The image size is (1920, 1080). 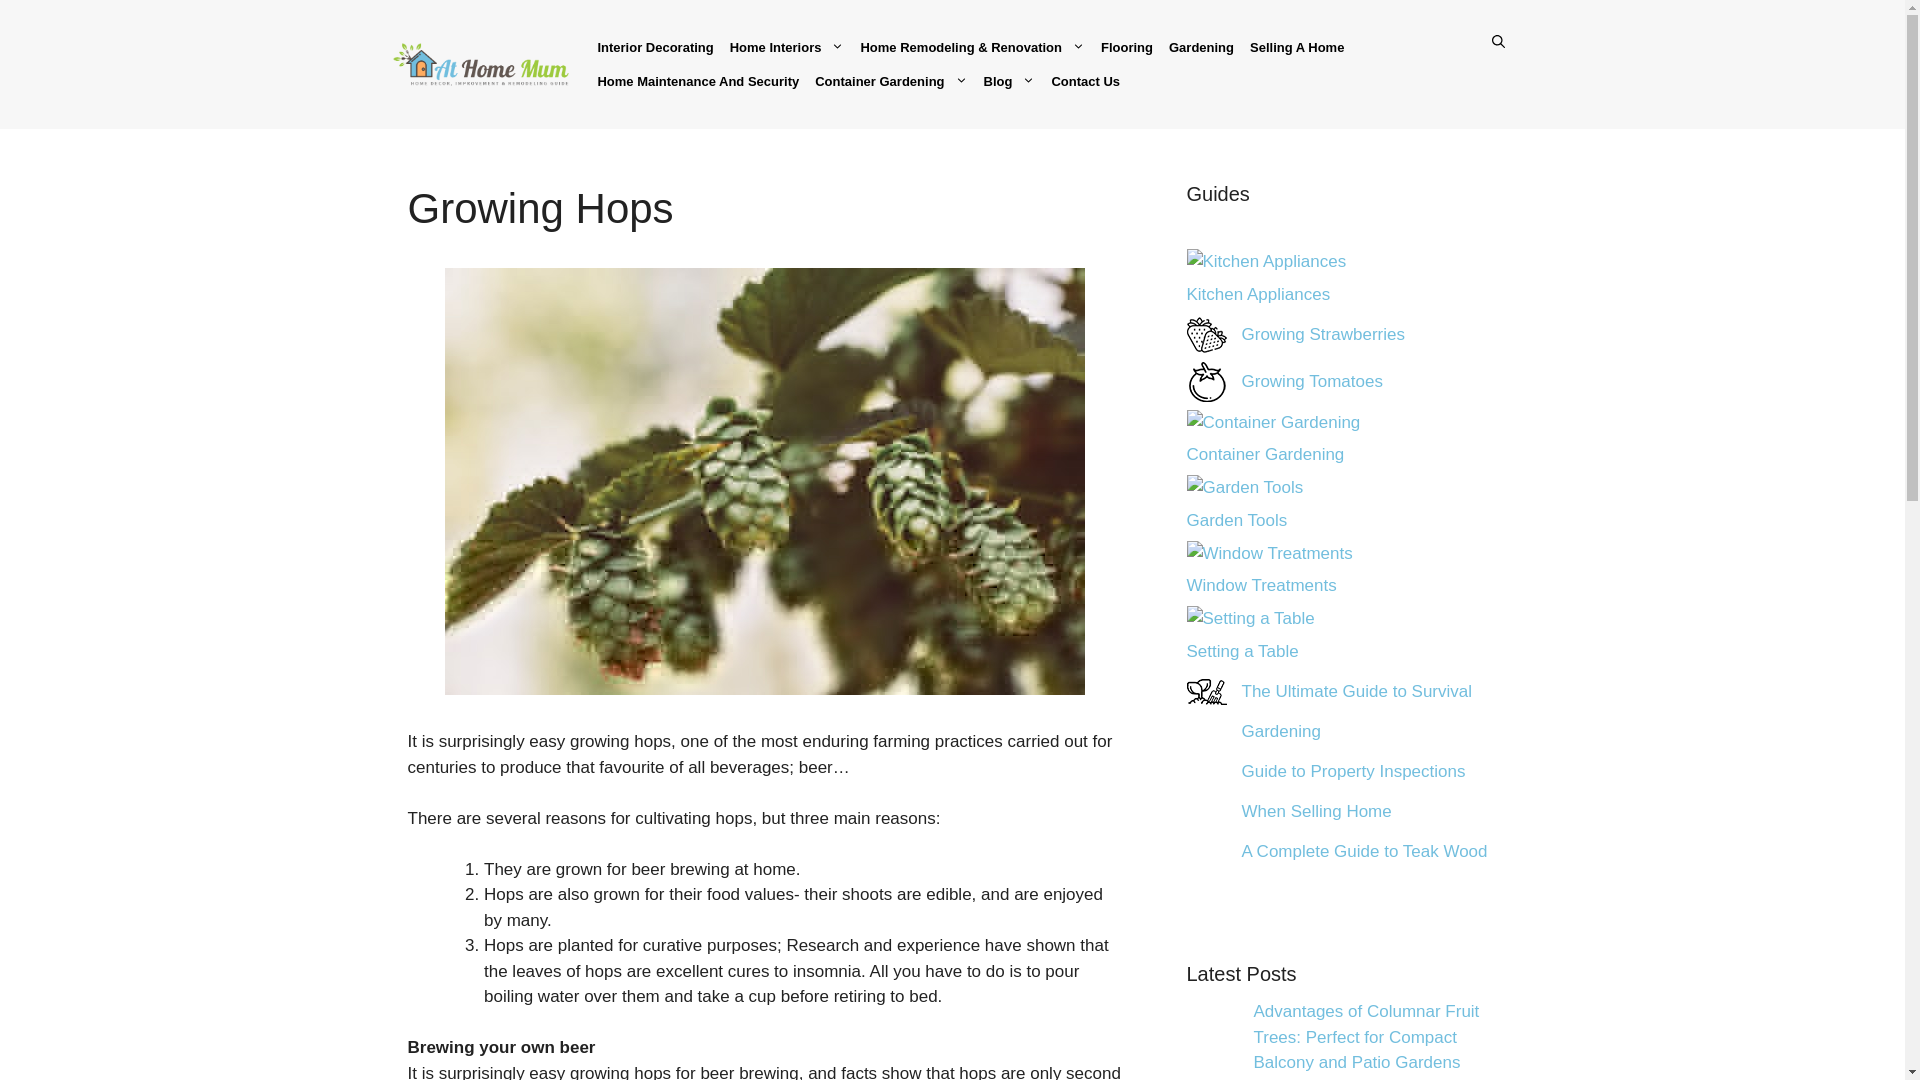 What do you see at coordinates (1126, 46) in the screenshot?
I see `Flooring` at bounding box center [1126, 46].